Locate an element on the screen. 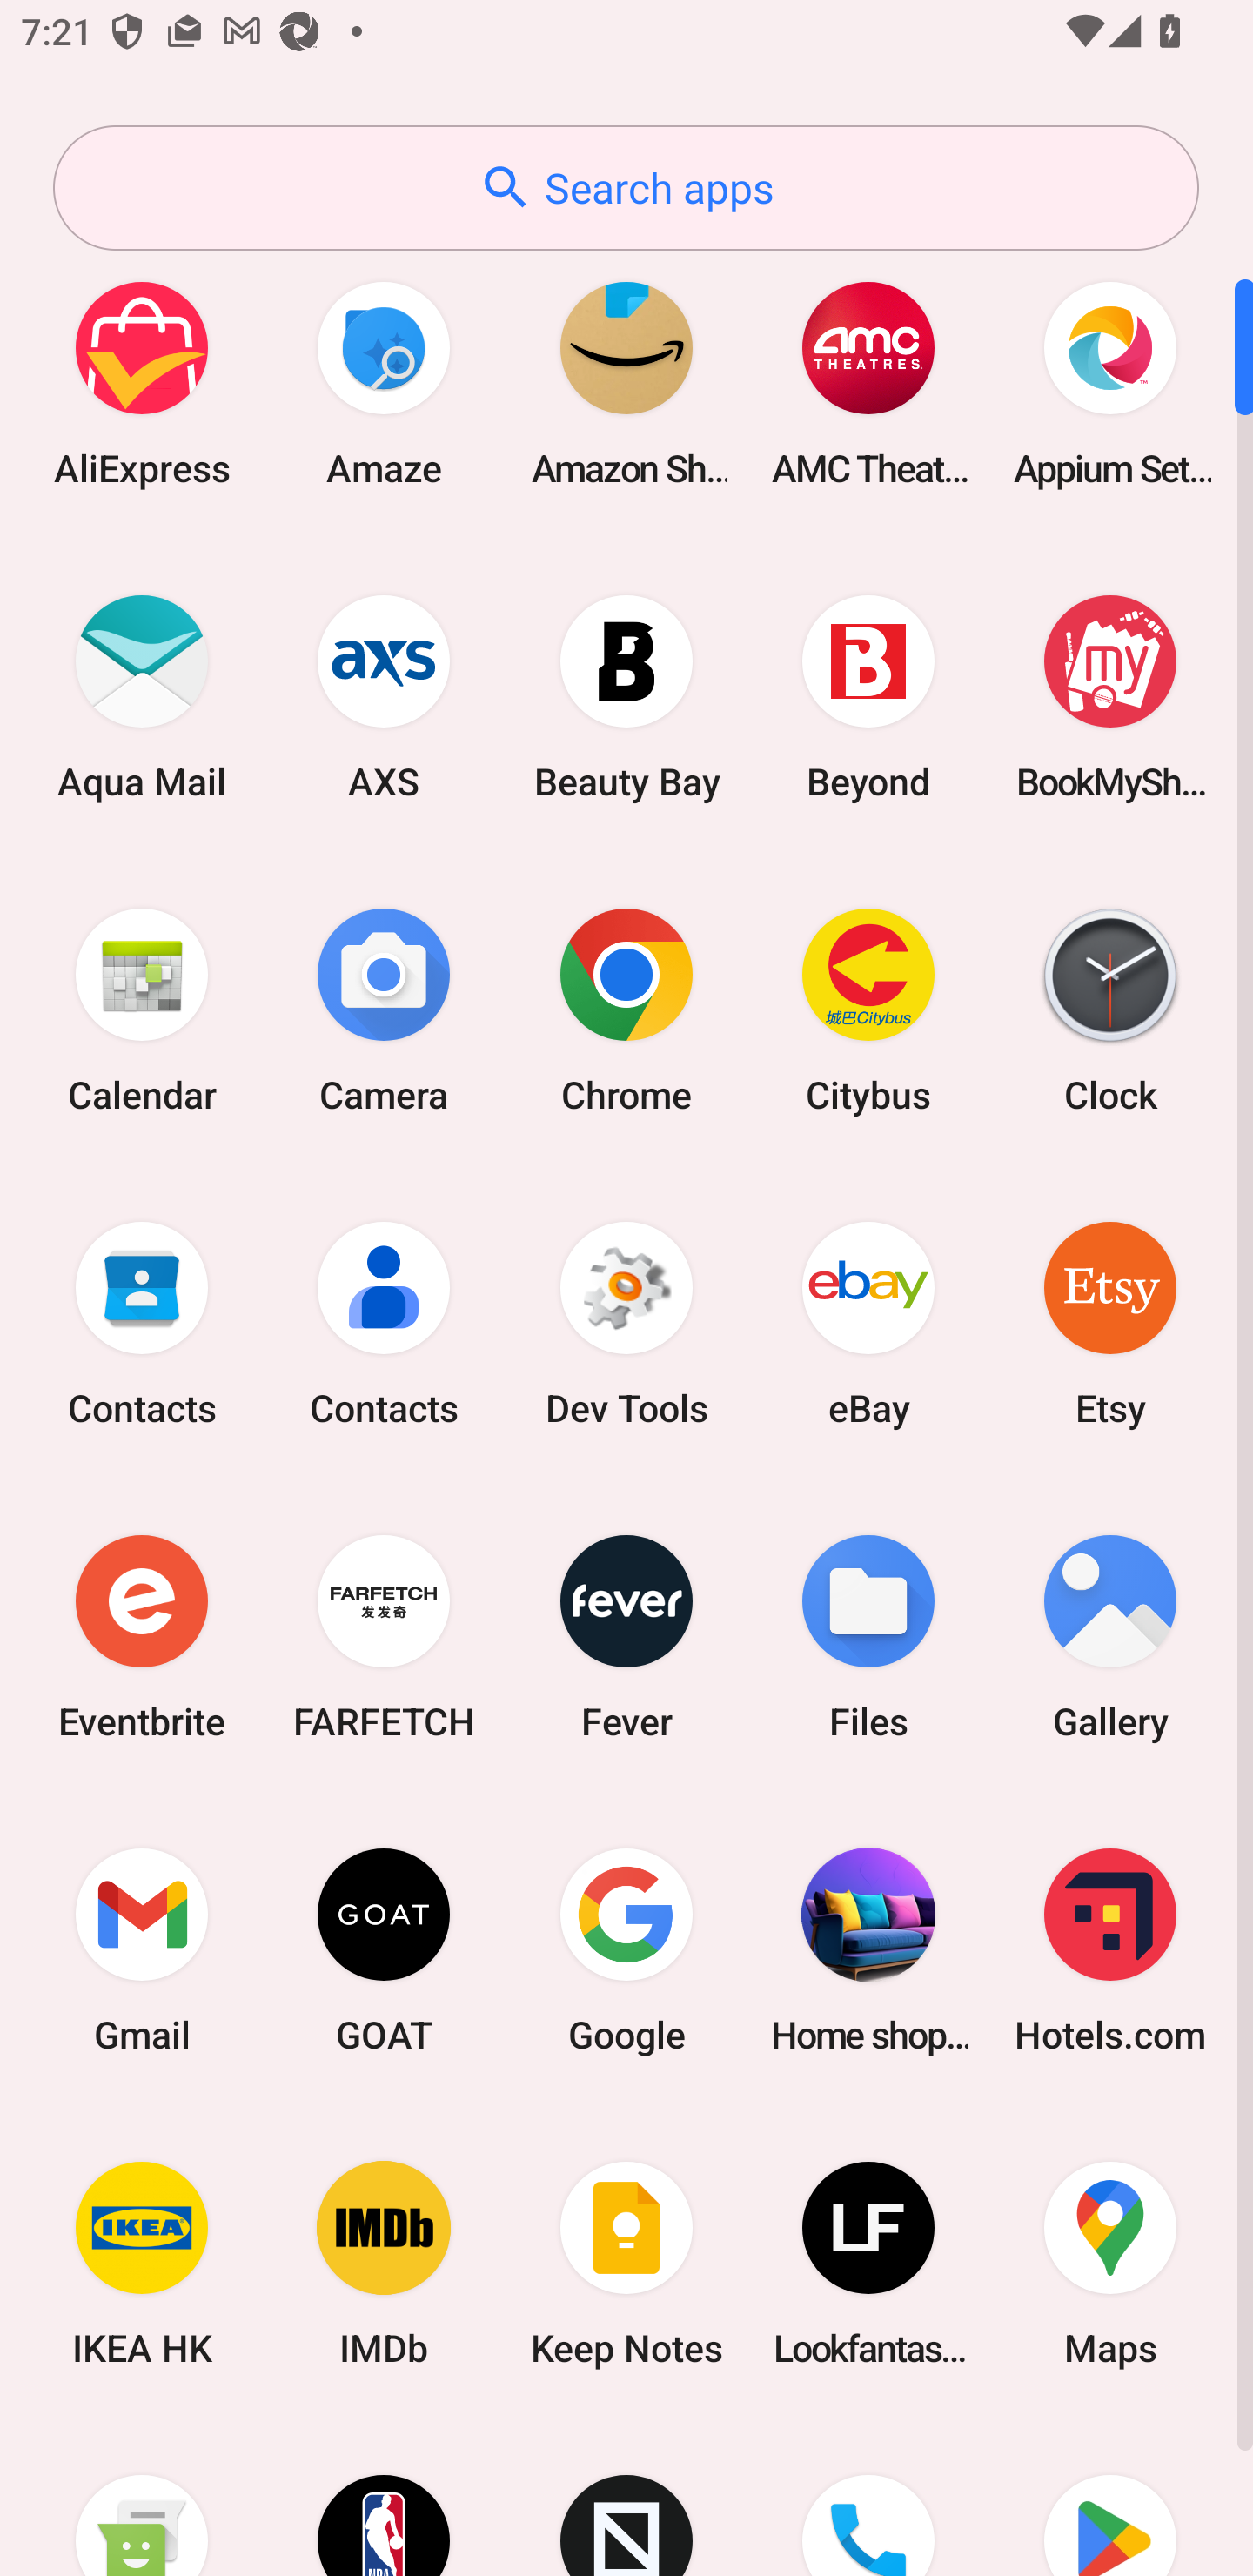 Image resolution: width=1253 pixels, height=2576 pixels. Citybus is located at coordinates (868, 1010).